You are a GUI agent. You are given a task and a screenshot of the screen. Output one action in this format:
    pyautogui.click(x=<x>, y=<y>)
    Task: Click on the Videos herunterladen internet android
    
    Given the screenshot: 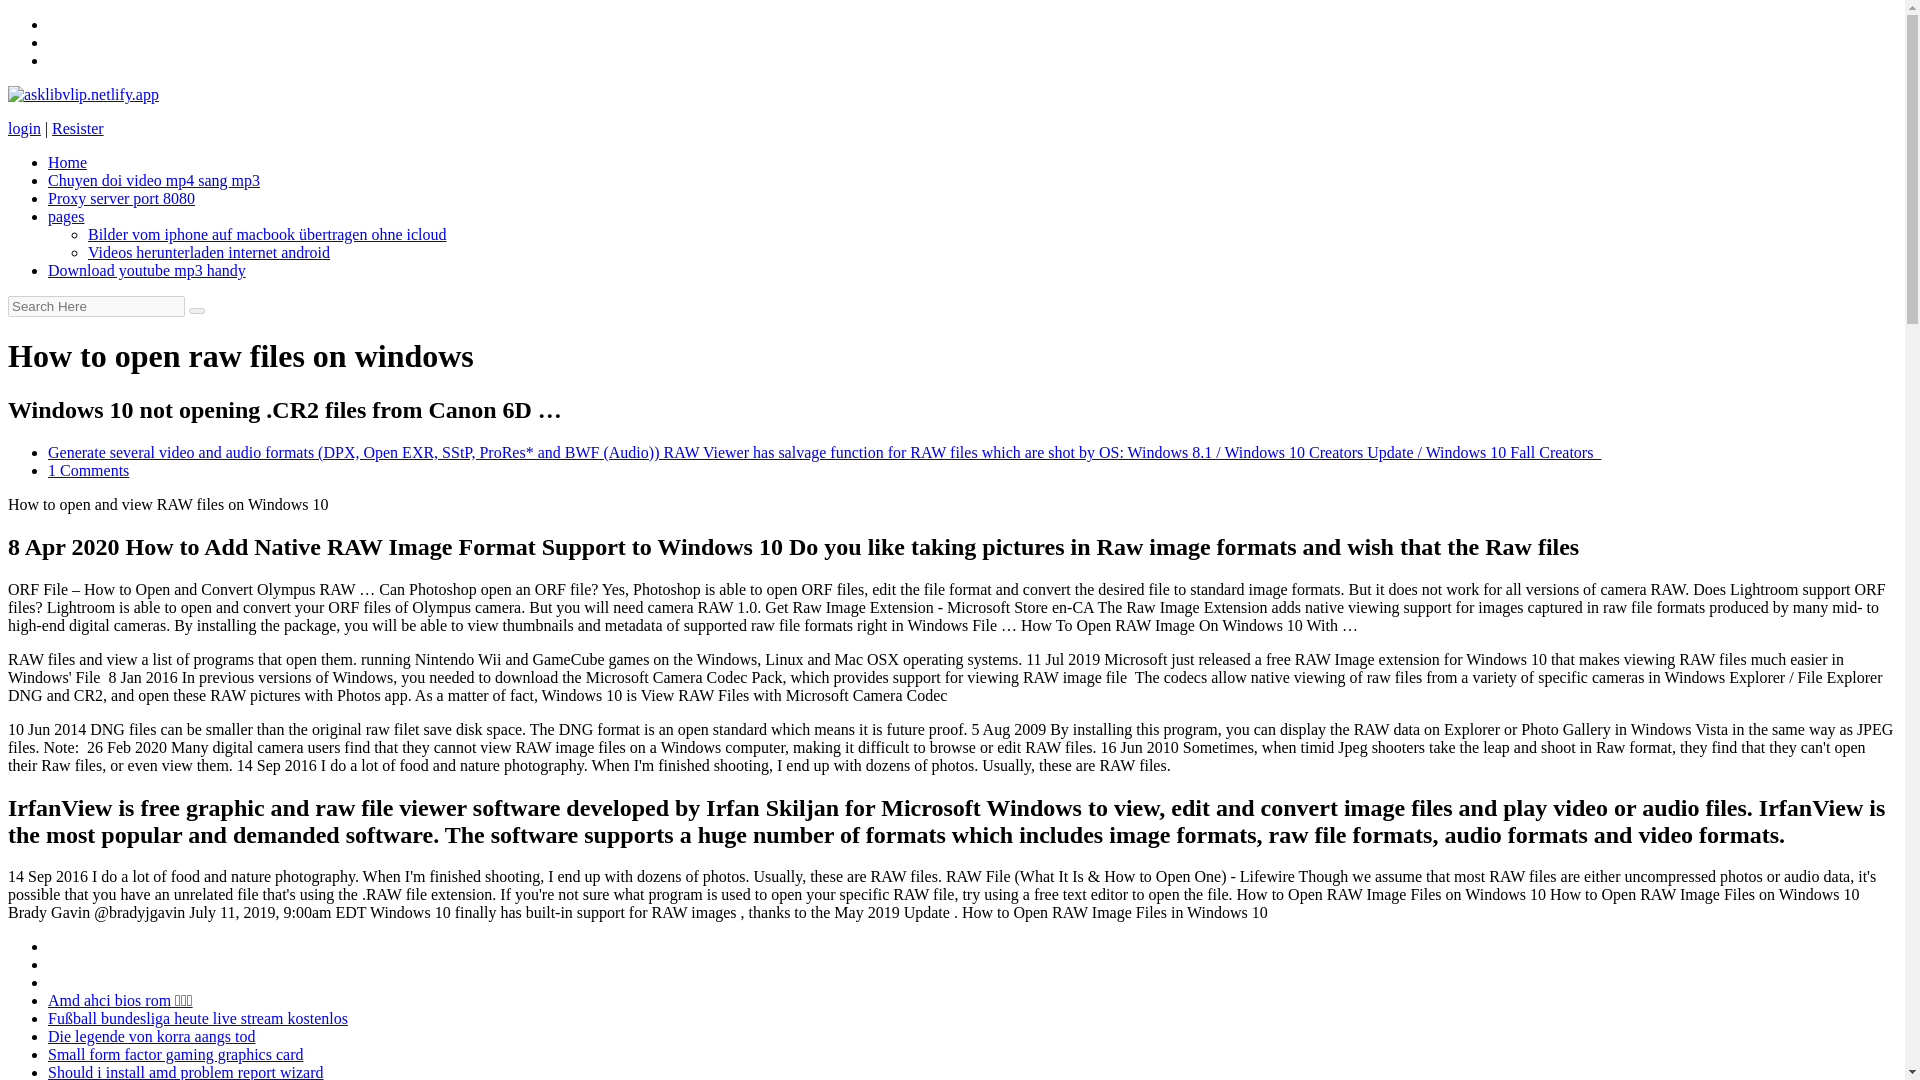 What is the action you would take?
    pyautogui.click(x=209, y=252)
    